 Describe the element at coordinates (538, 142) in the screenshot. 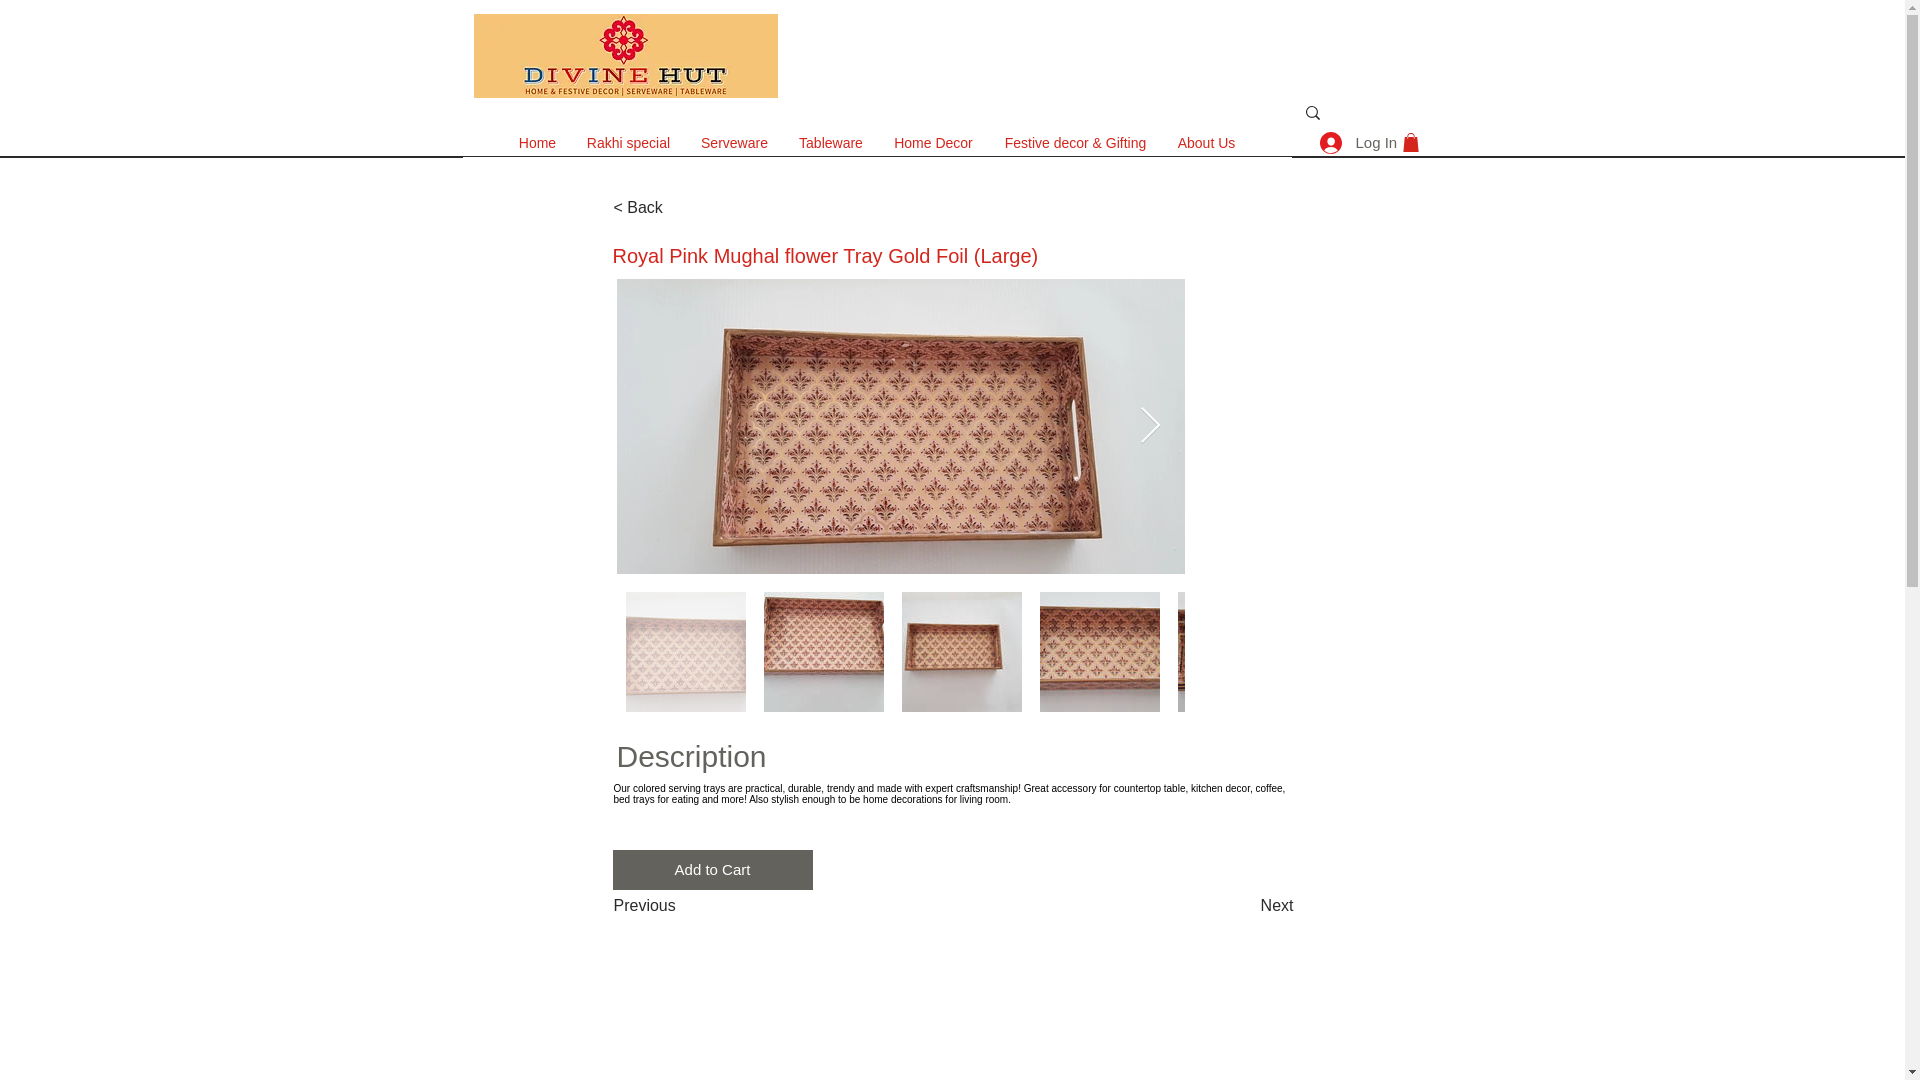

I see `Home` at that location.